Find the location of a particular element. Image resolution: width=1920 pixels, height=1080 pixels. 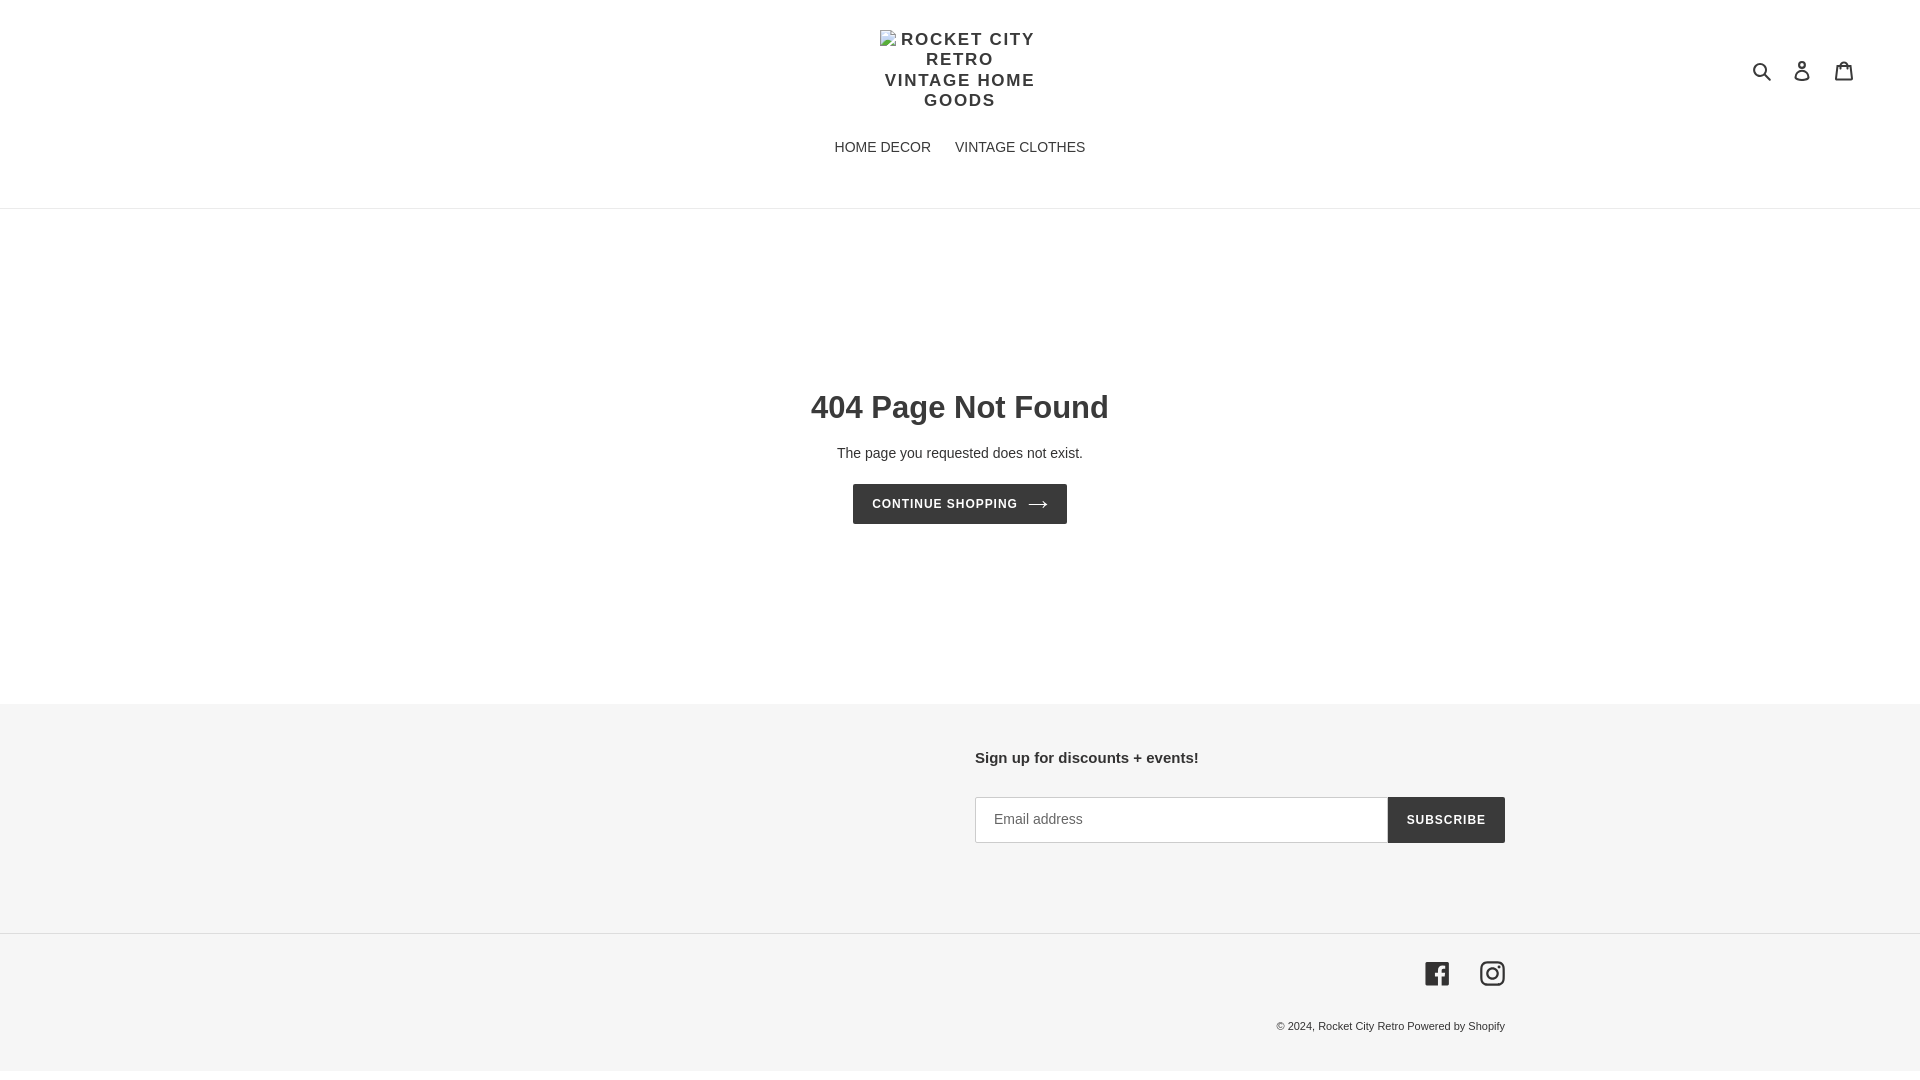

Cart is located at coordinates (1843, 70).